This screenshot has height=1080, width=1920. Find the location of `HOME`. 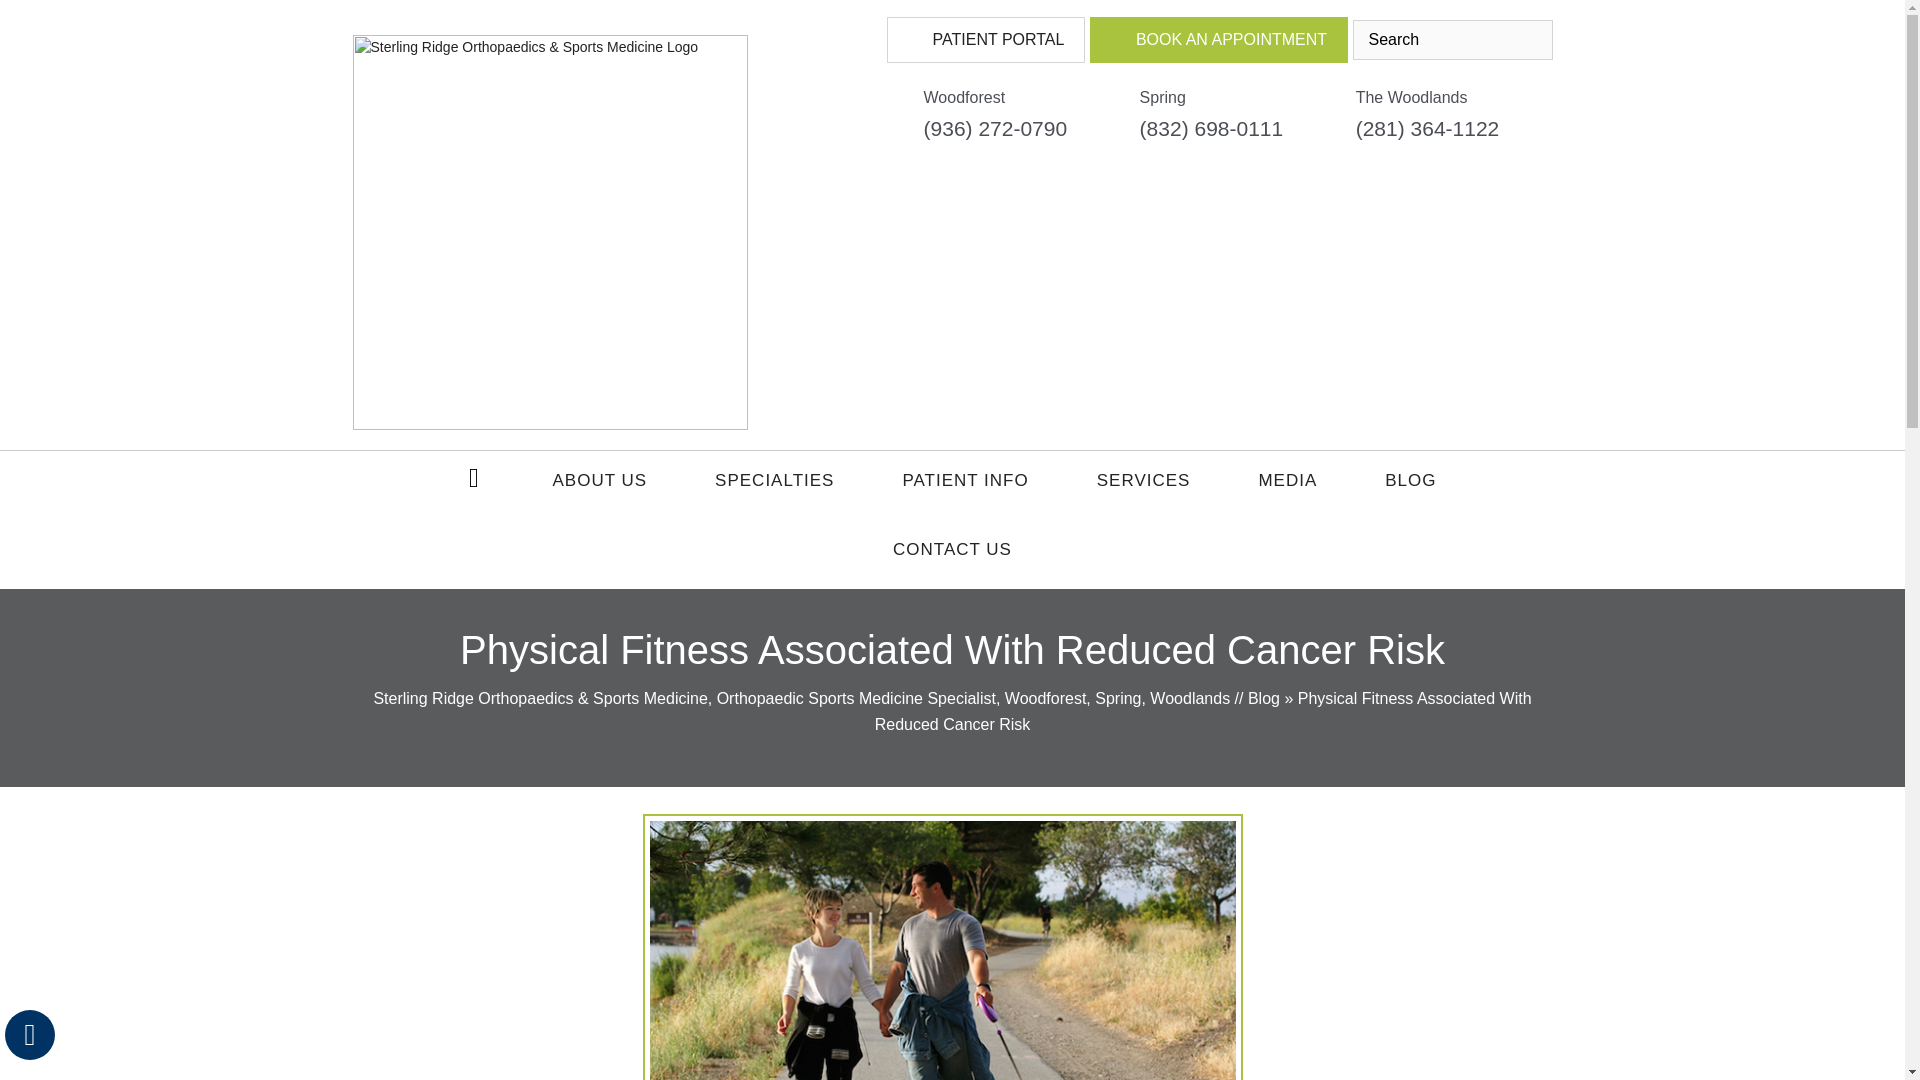

HOME is located at coordinates (476, 476).